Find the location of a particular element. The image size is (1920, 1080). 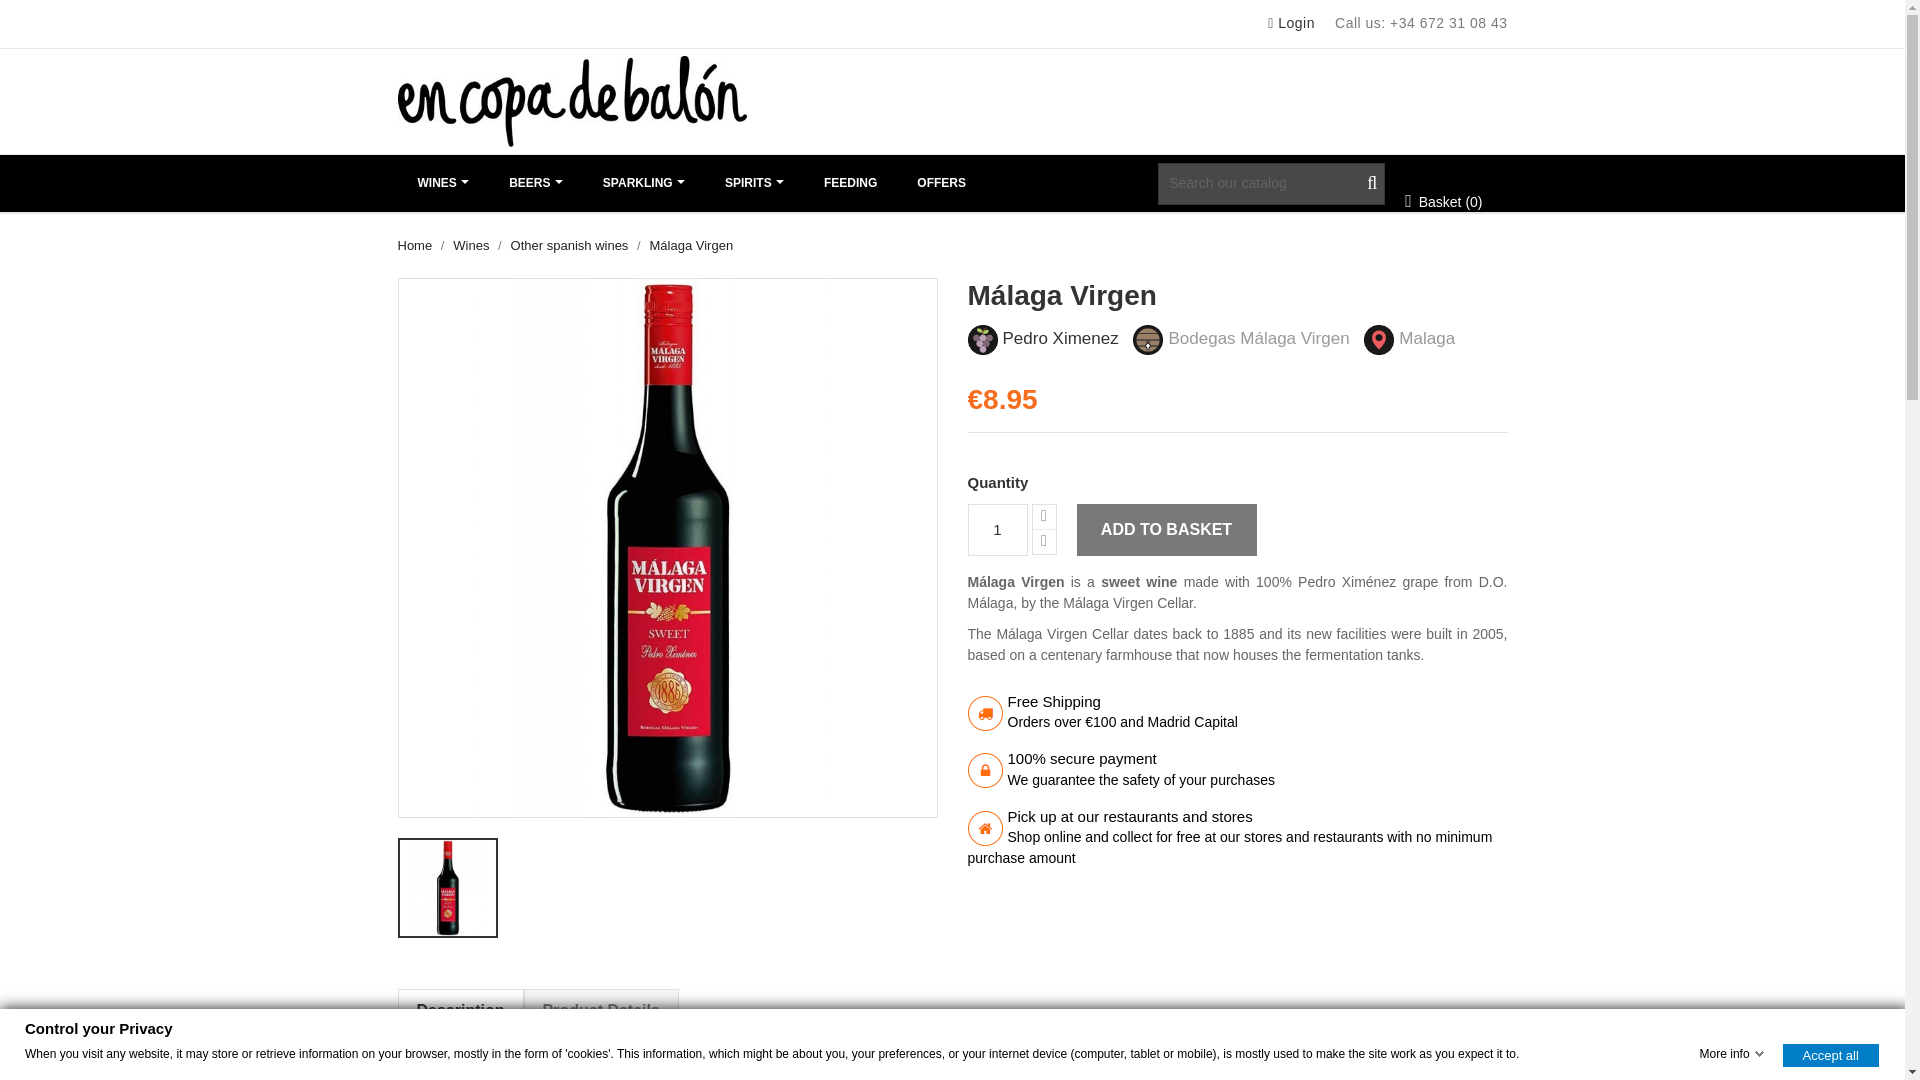

Buy wines with Pedro Ximenez is located at coordinates (982, 340).